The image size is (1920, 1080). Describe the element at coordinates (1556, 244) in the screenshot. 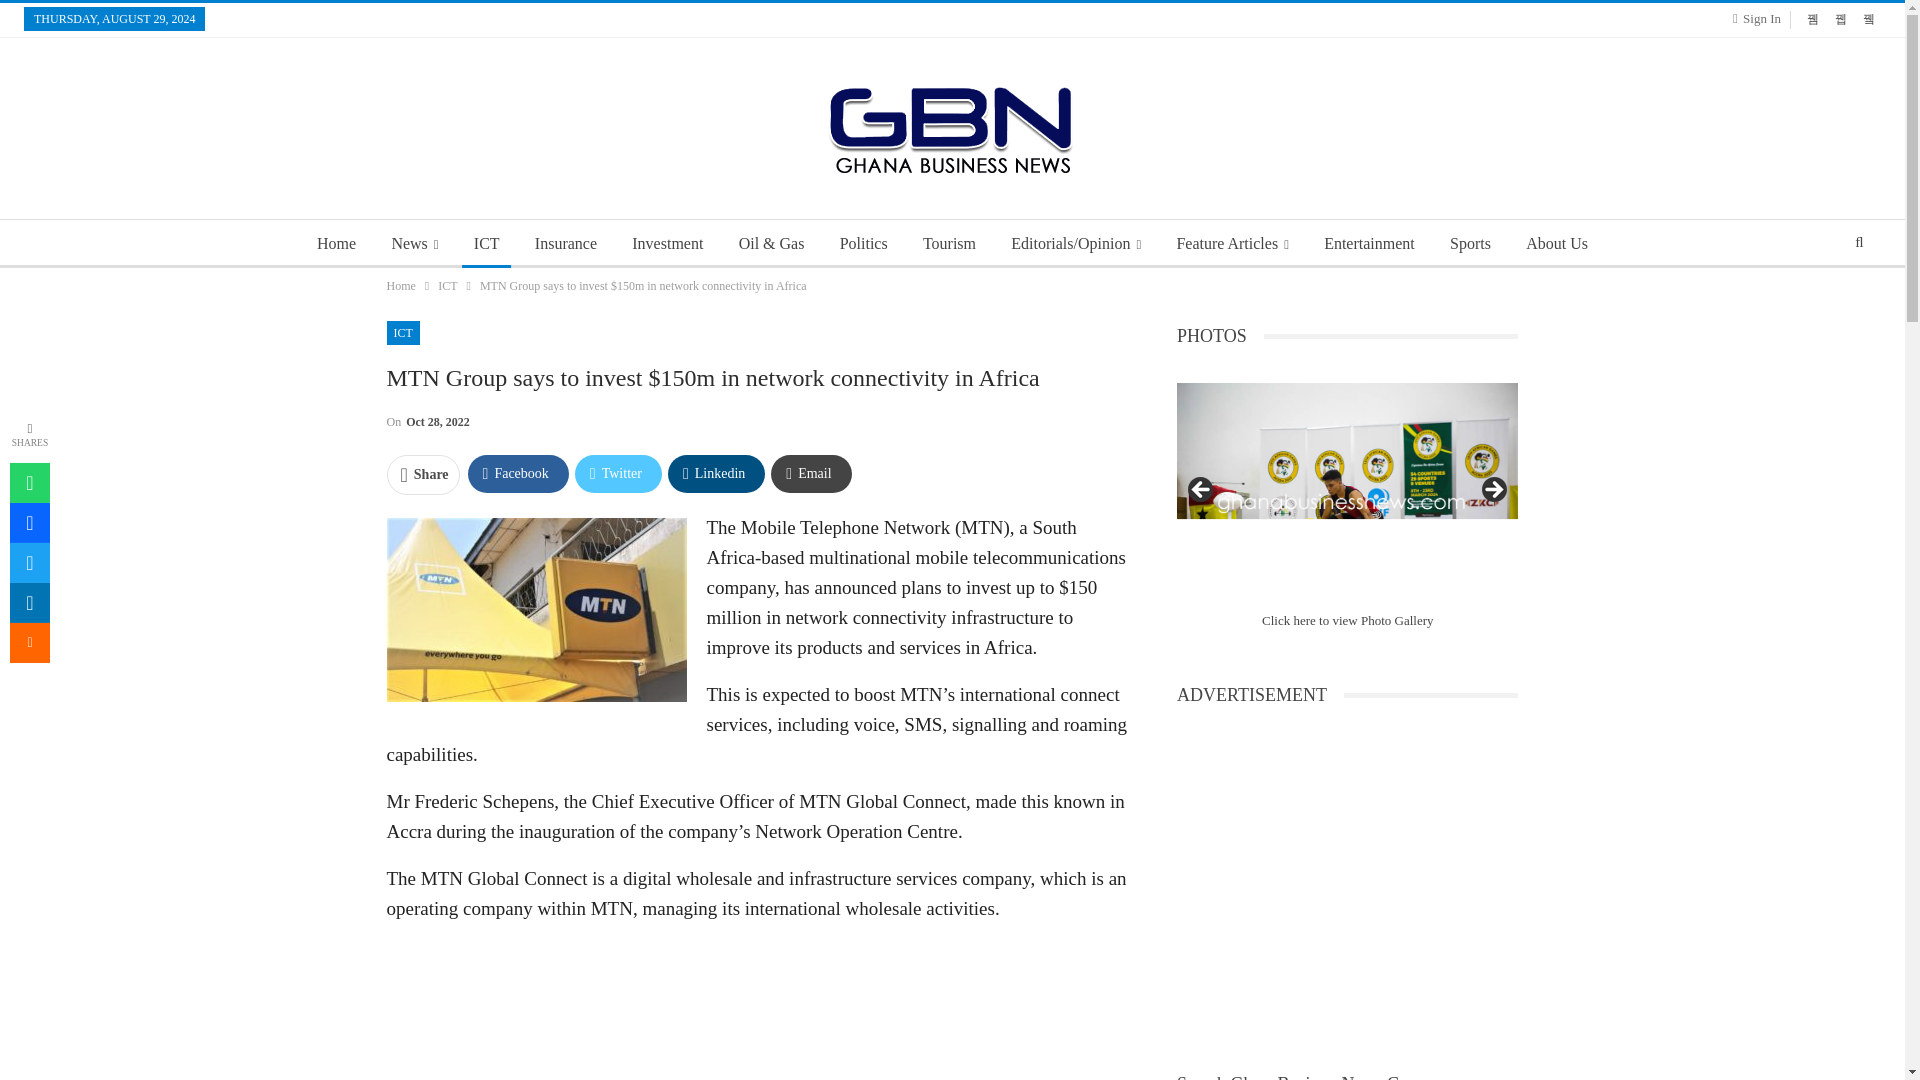

I see `About Us` at that location.